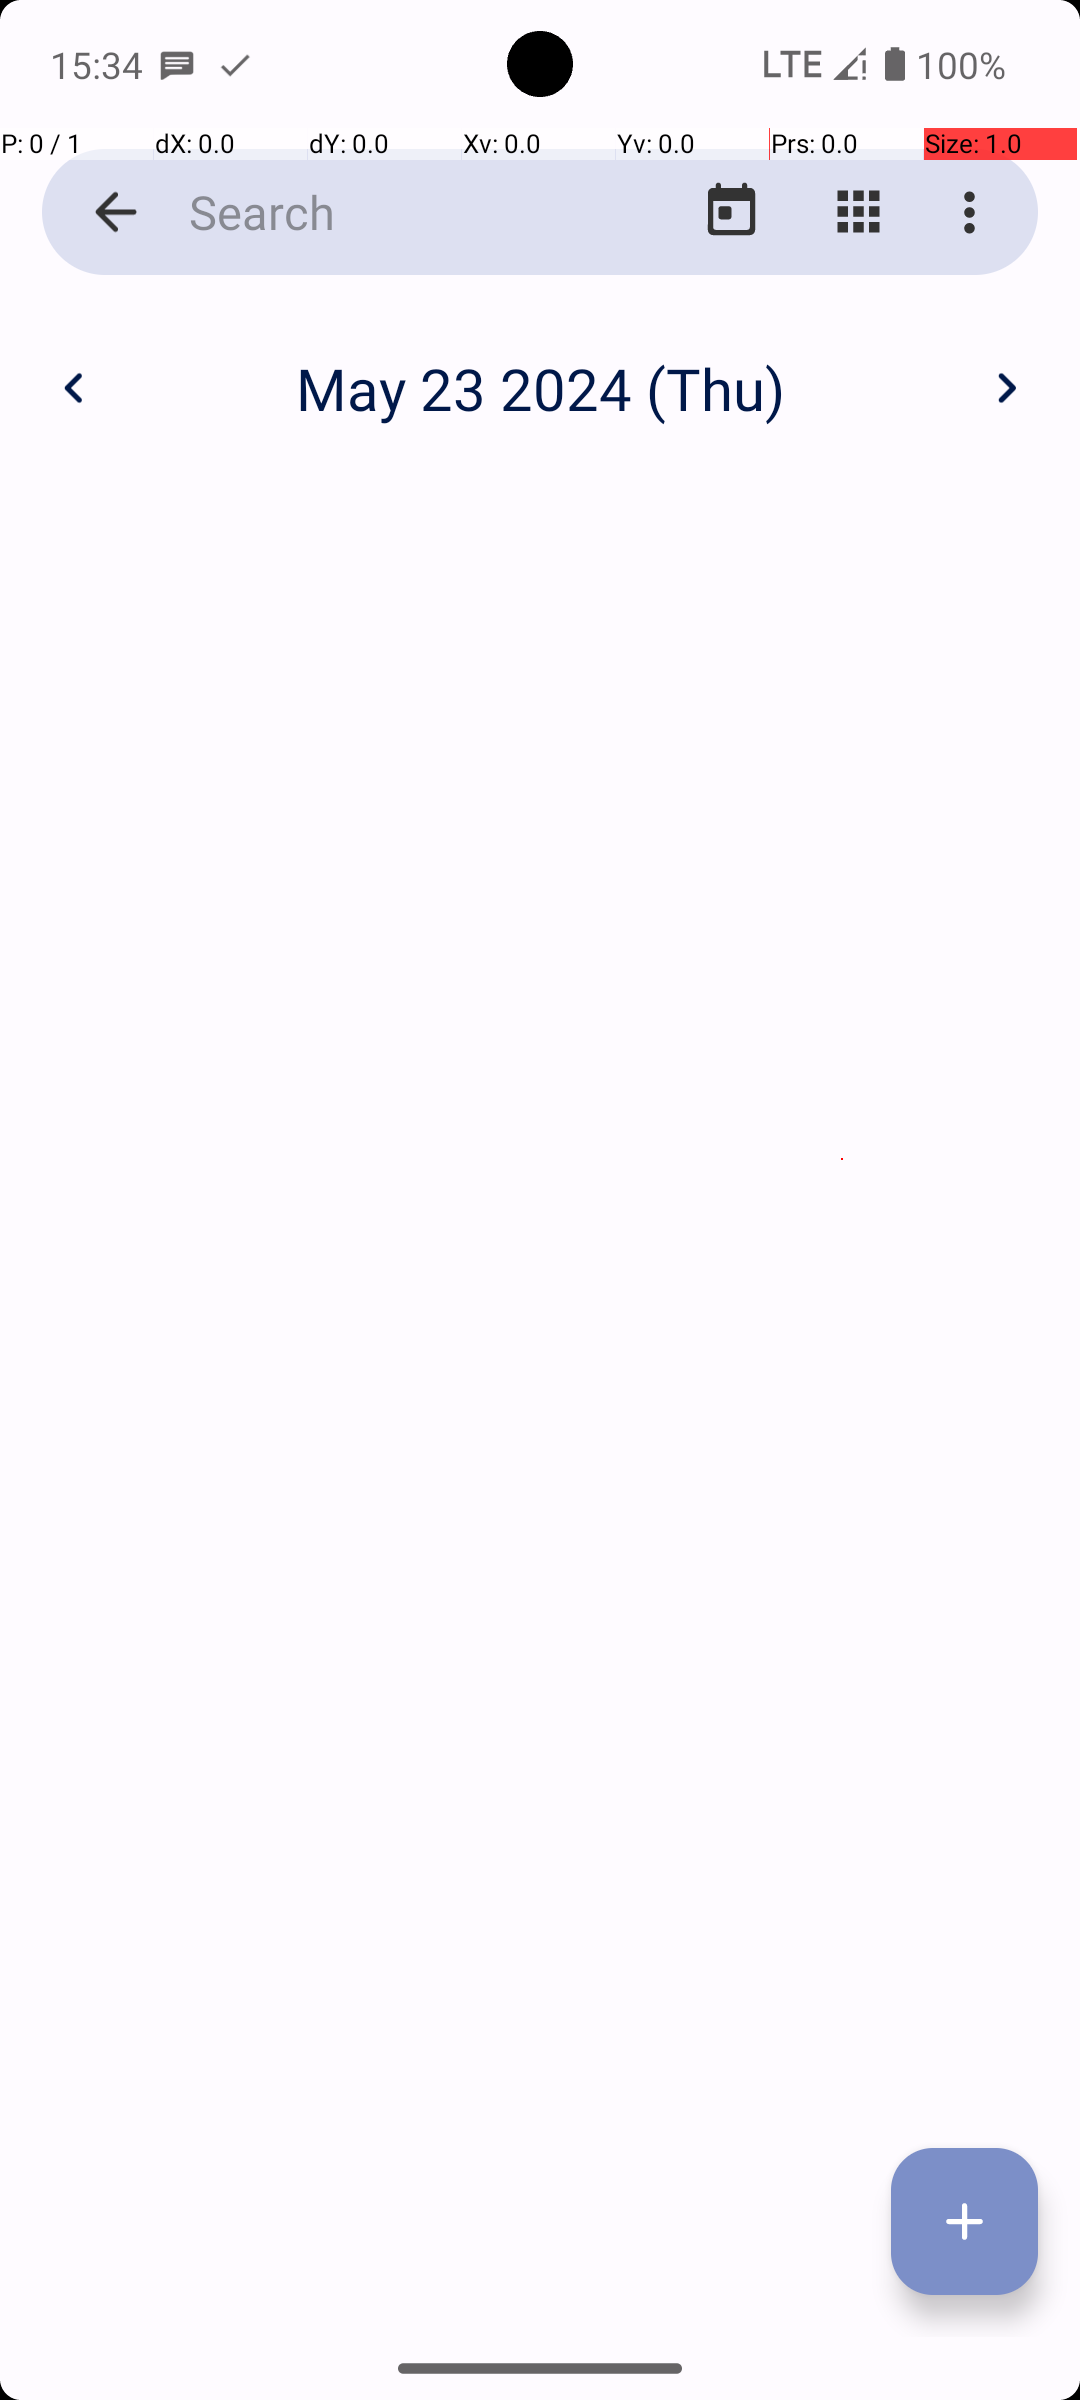  What do you see at coordinates (890, 1876) in the screenshot?
I see `DECEMBER` at bounding box center [890, 1876].